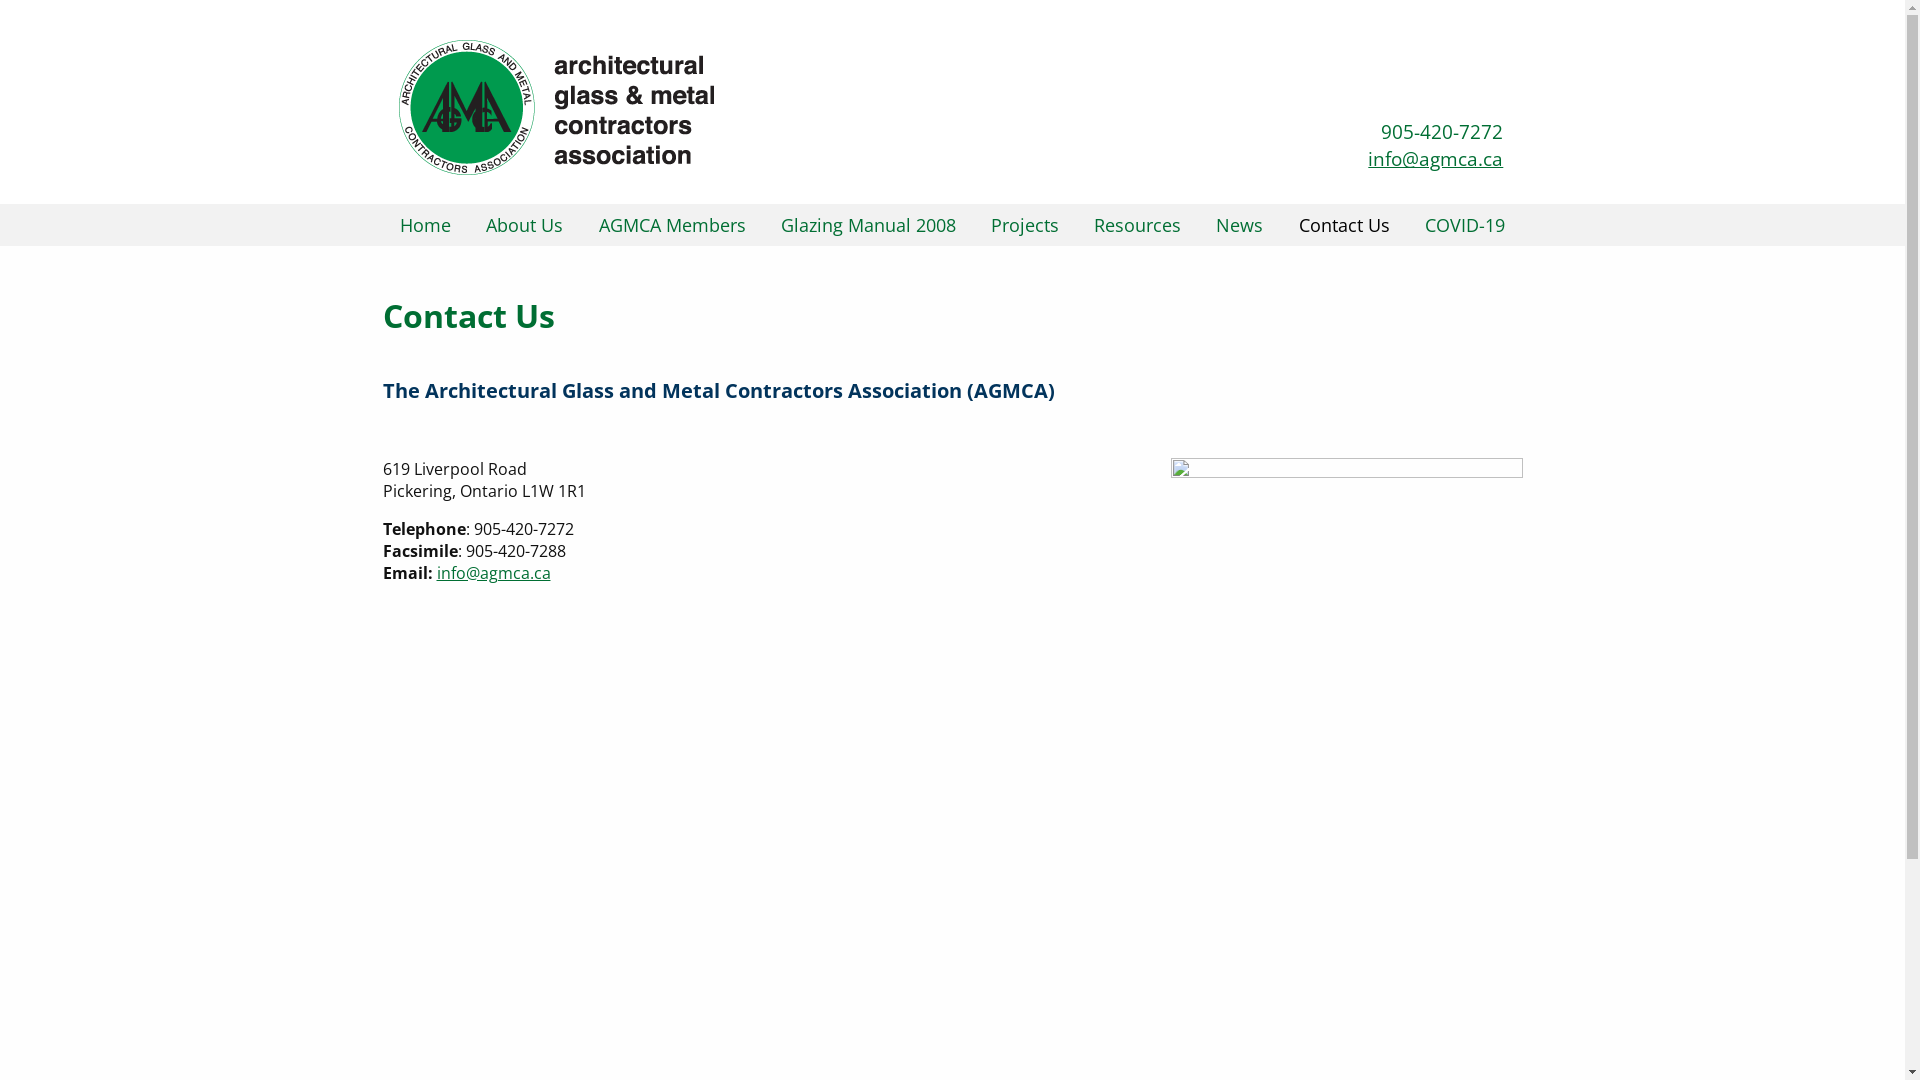 The image size is (1920, 1080). Describe the element at coordinates (493, 573) in the screenshot. I see `info@agmca.ca` at that location.